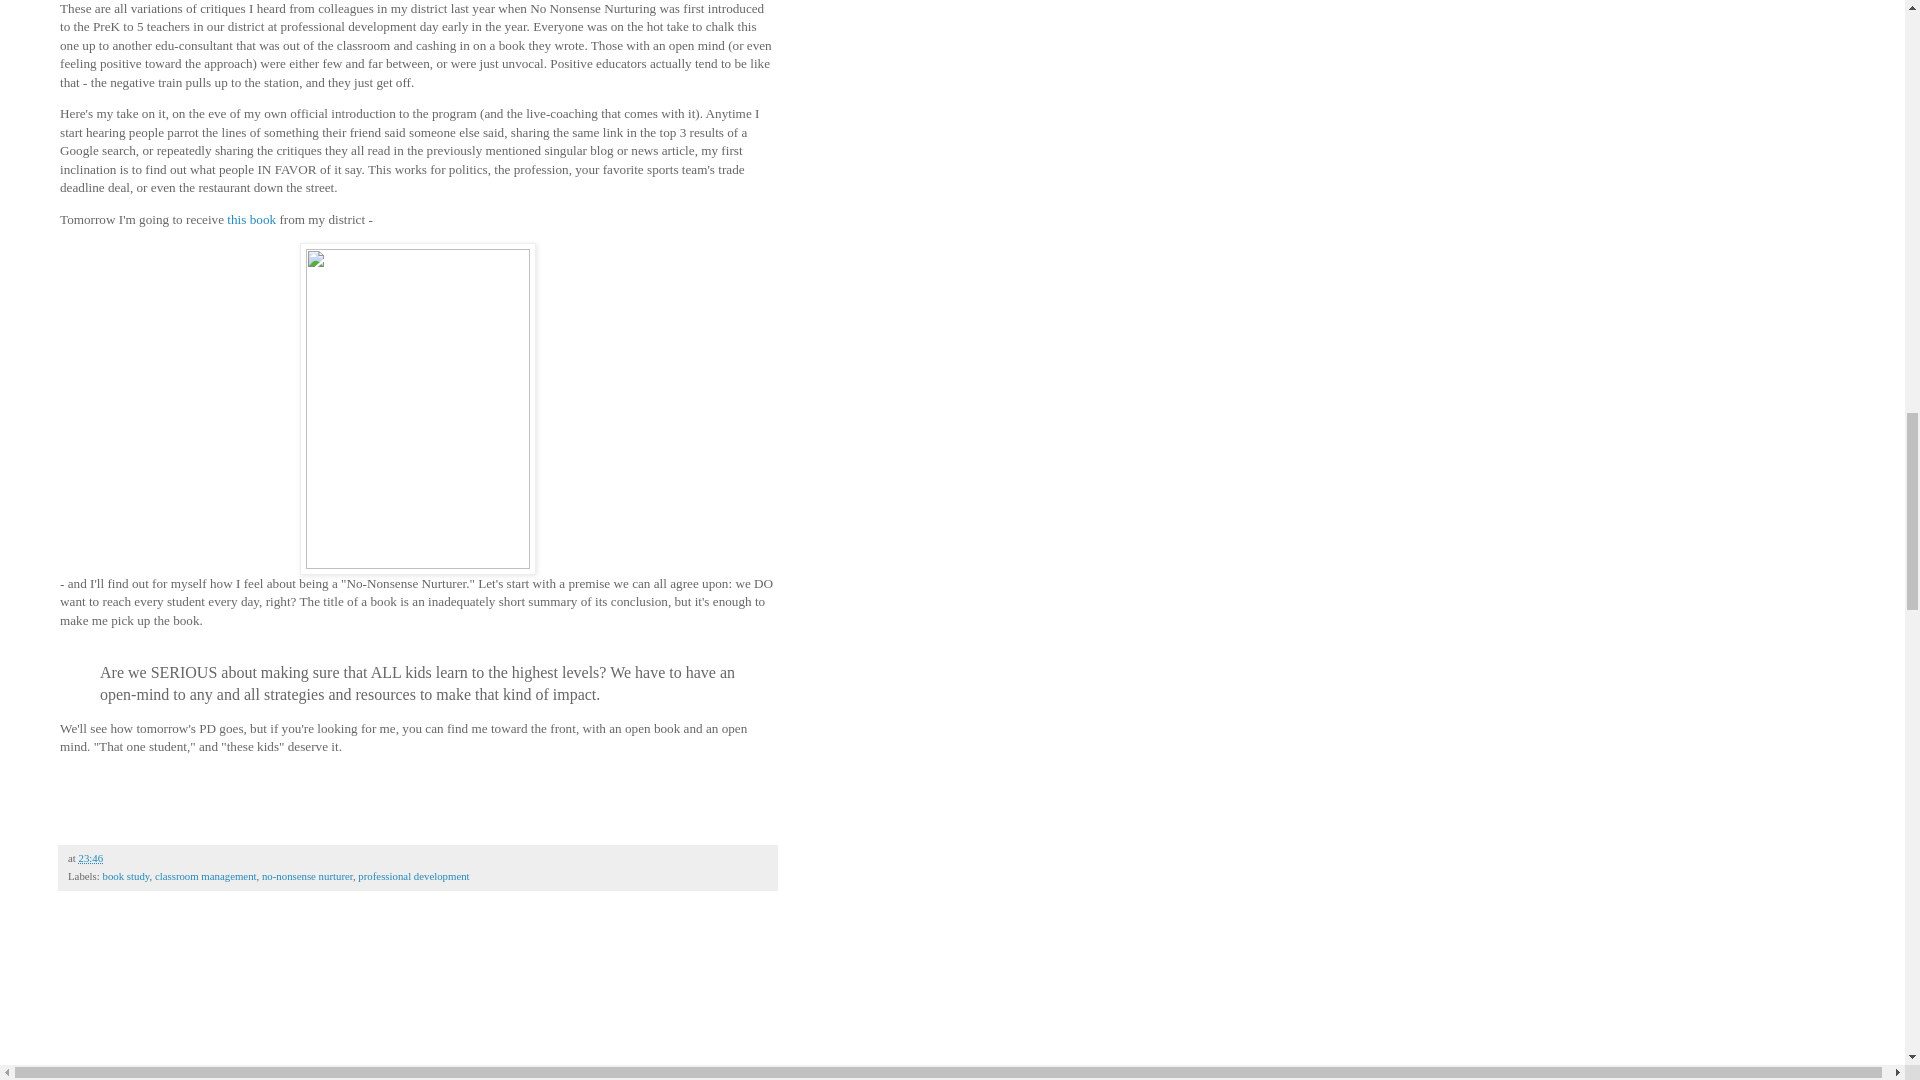  Describe the element at coordinates (90, 858) in the screenshot. I see `permanent link` at that location.